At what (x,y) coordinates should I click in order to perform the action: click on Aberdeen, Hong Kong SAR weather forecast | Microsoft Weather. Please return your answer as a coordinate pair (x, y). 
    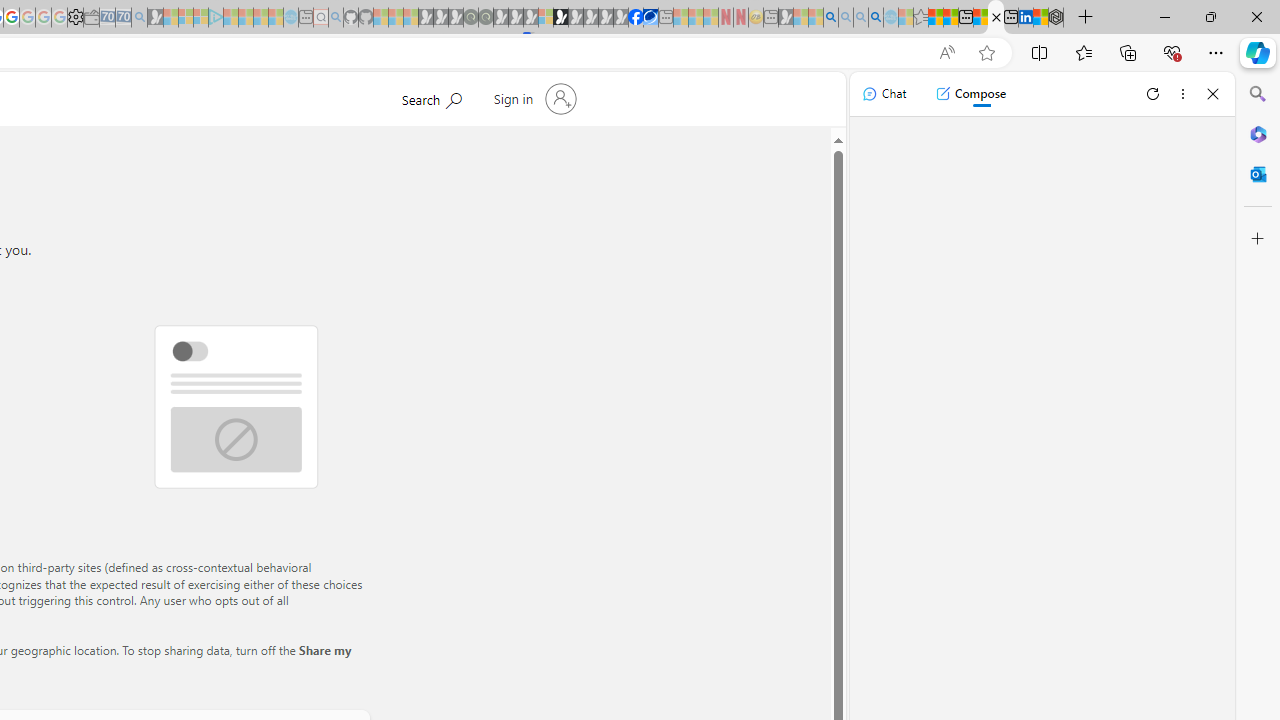
    Looking at the image, I should click on (950, 18).